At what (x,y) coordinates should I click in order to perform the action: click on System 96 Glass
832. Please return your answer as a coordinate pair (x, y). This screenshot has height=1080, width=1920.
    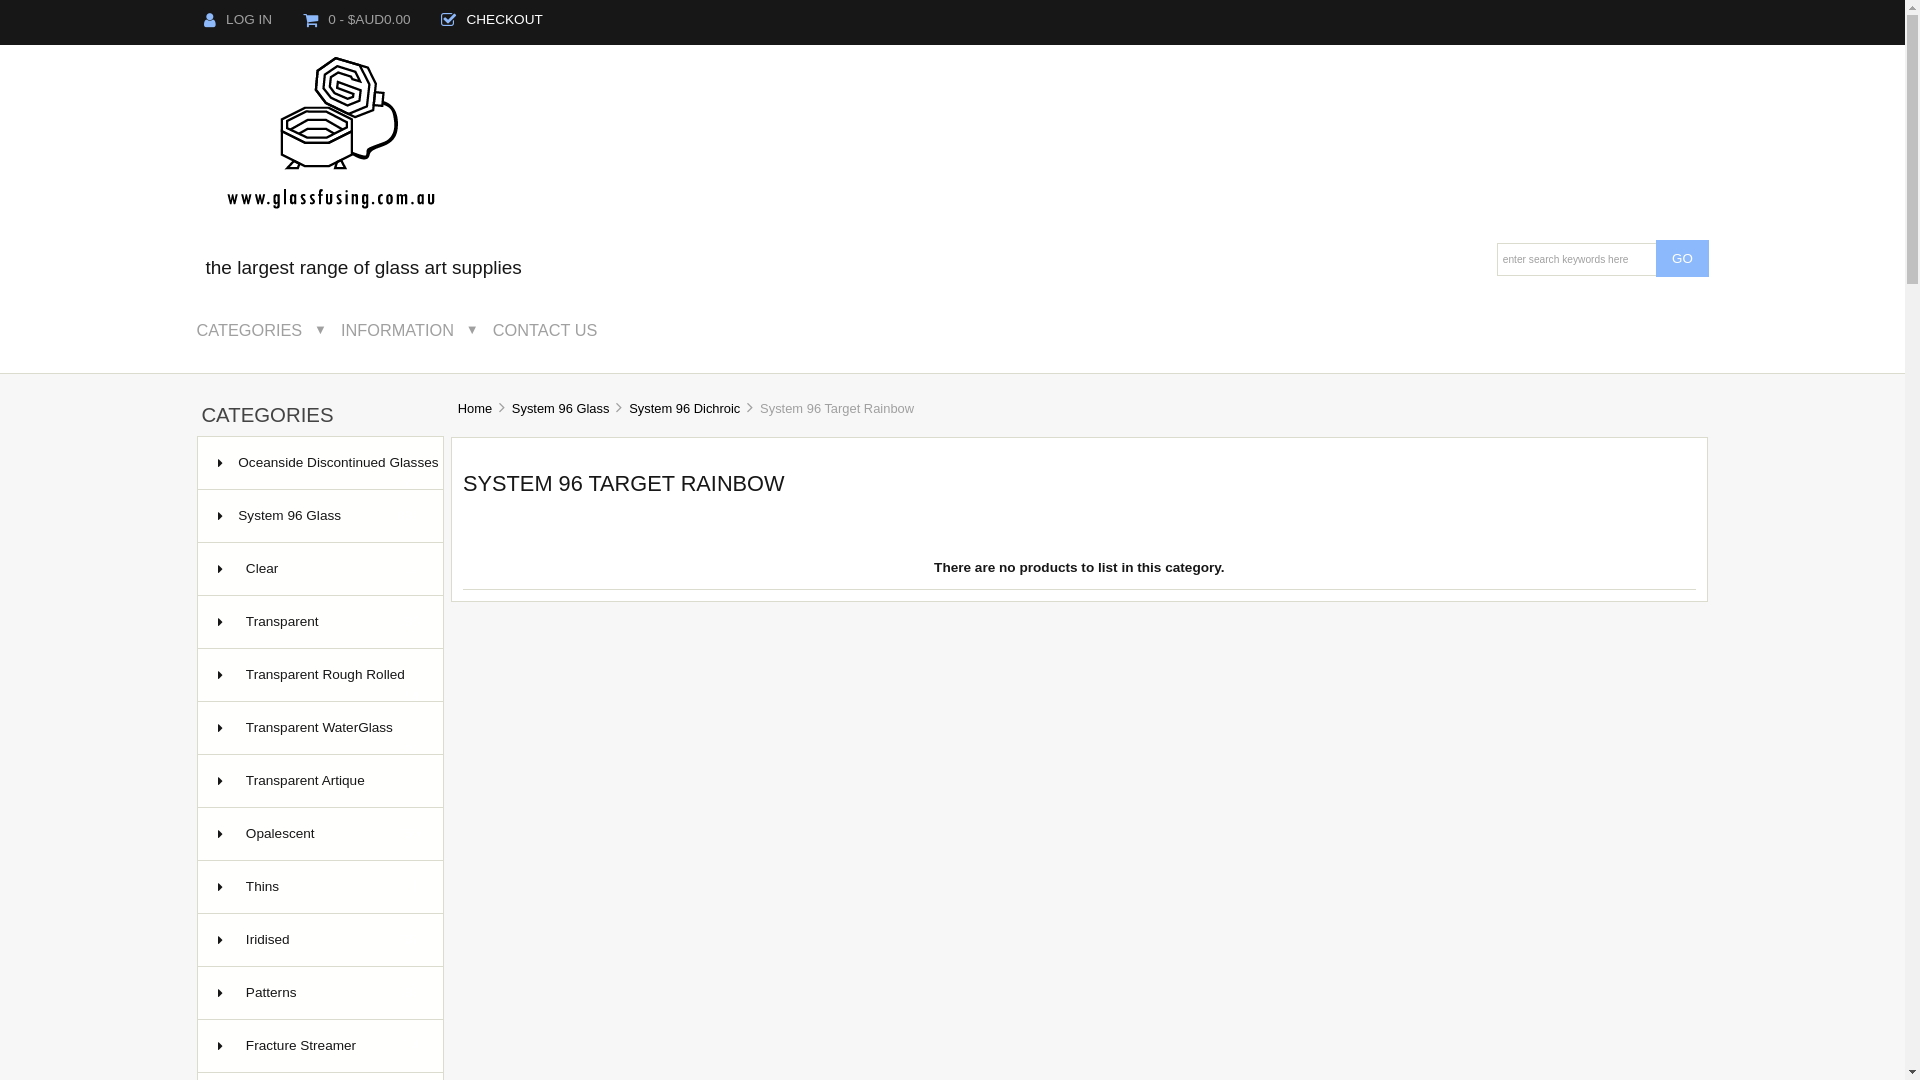
    Looking at the image, I should click on (320, 516).